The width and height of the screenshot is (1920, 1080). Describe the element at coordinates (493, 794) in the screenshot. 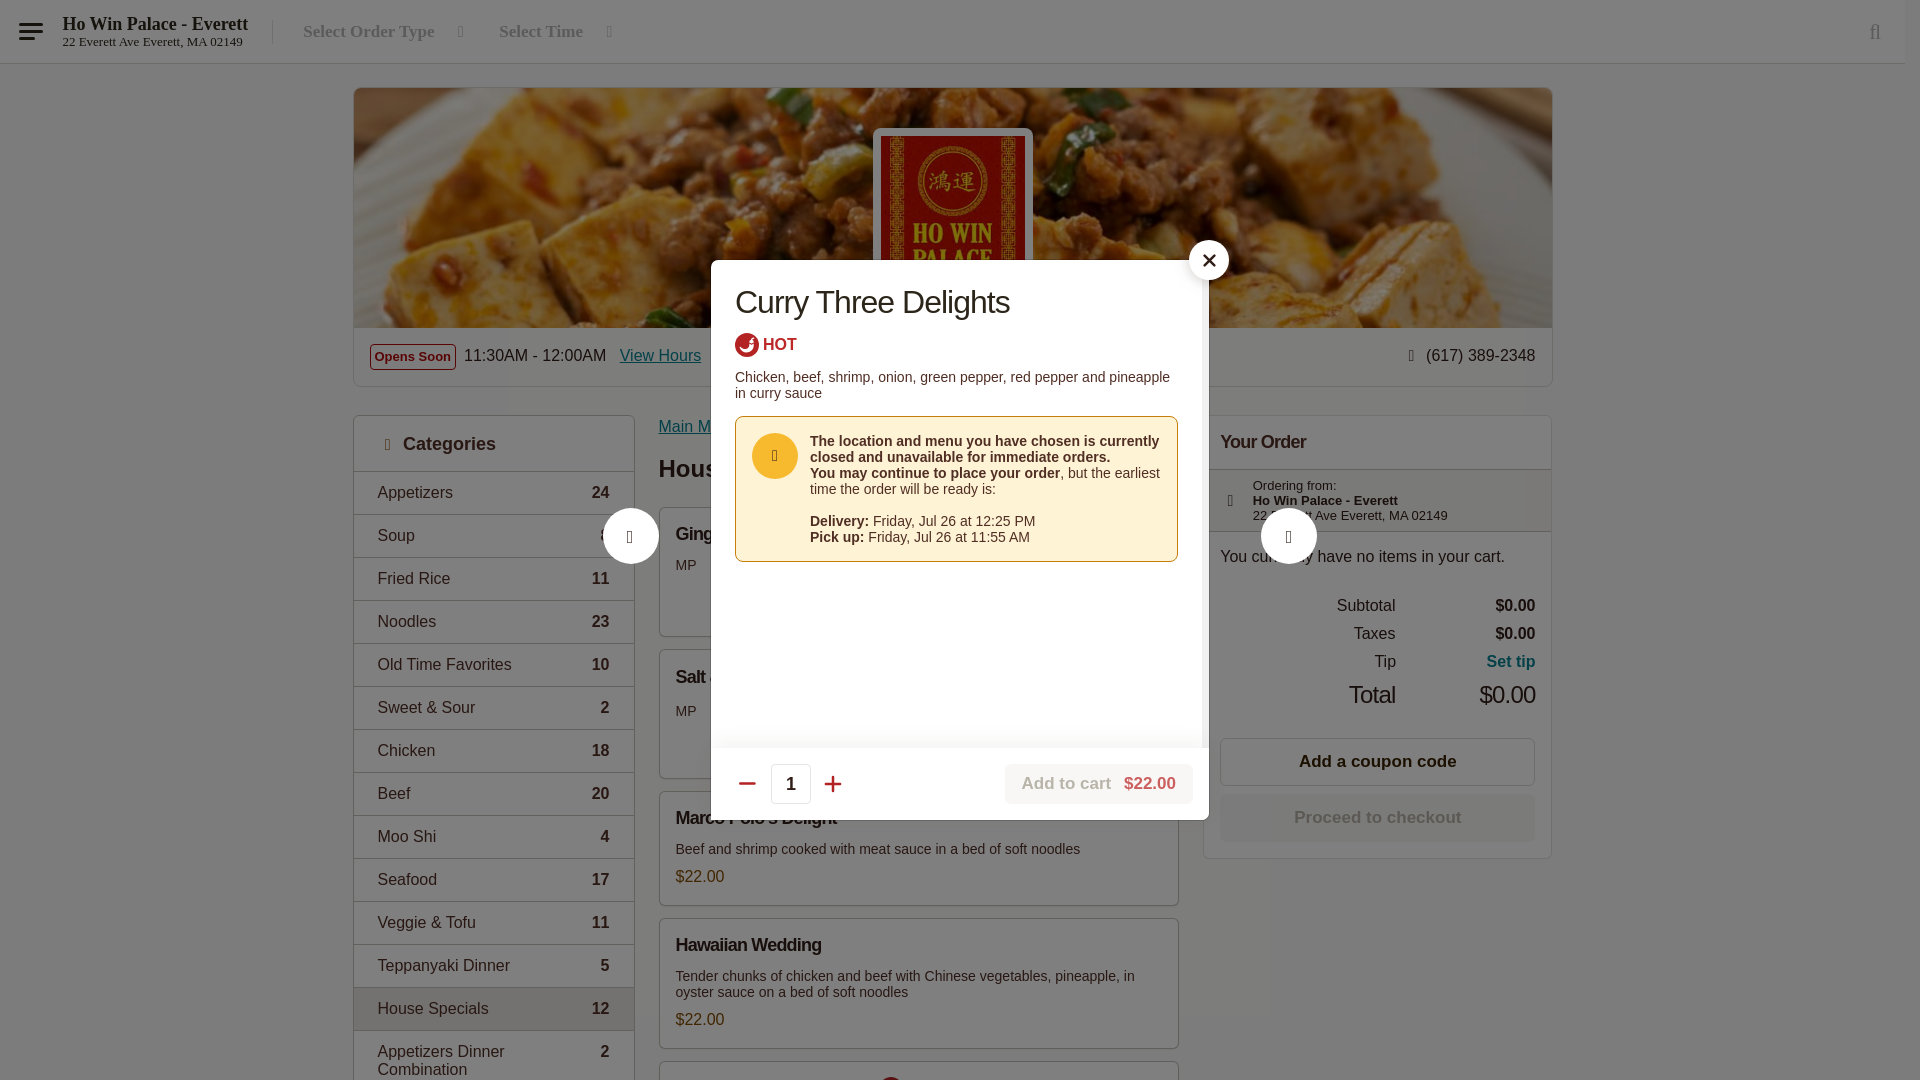

I see `22 Everett Ave Everett, MA 02149` at that location.